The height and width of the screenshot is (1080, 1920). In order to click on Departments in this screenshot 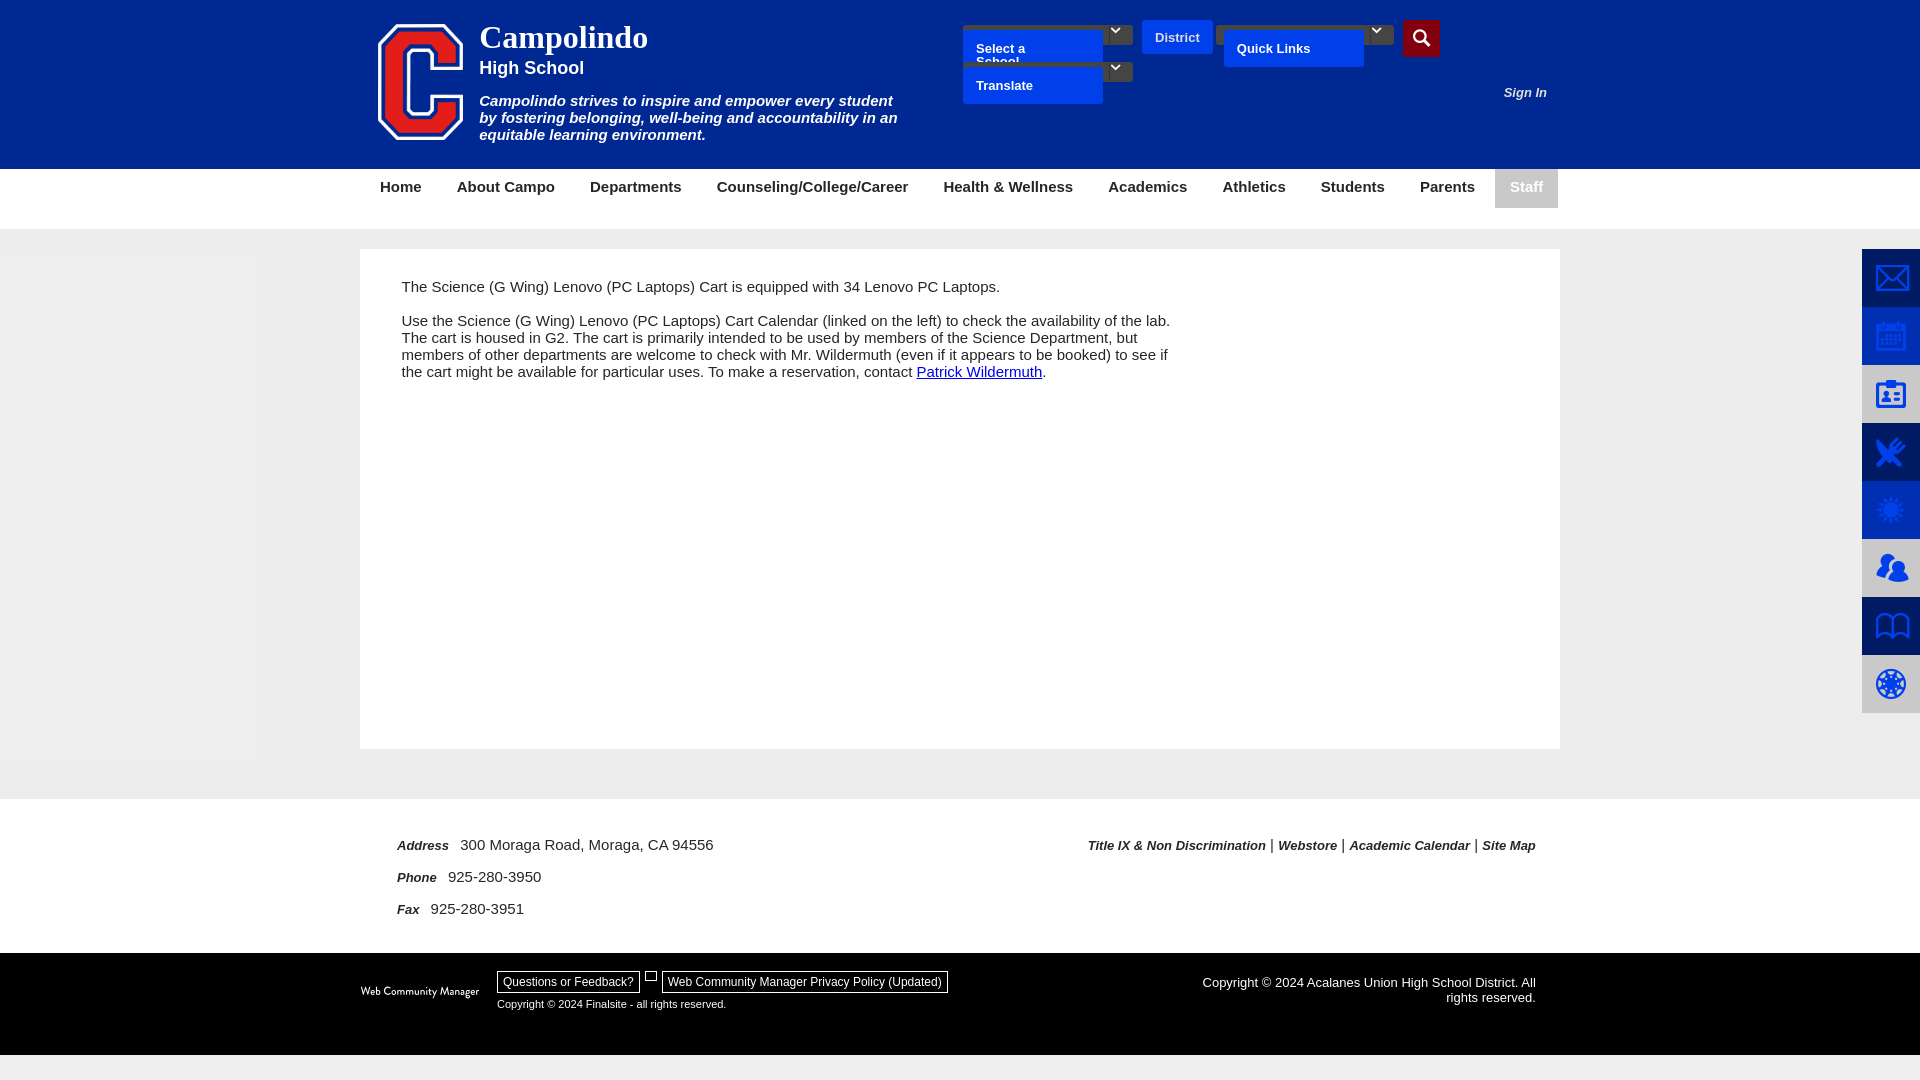, I will do `click(635, 188)`.